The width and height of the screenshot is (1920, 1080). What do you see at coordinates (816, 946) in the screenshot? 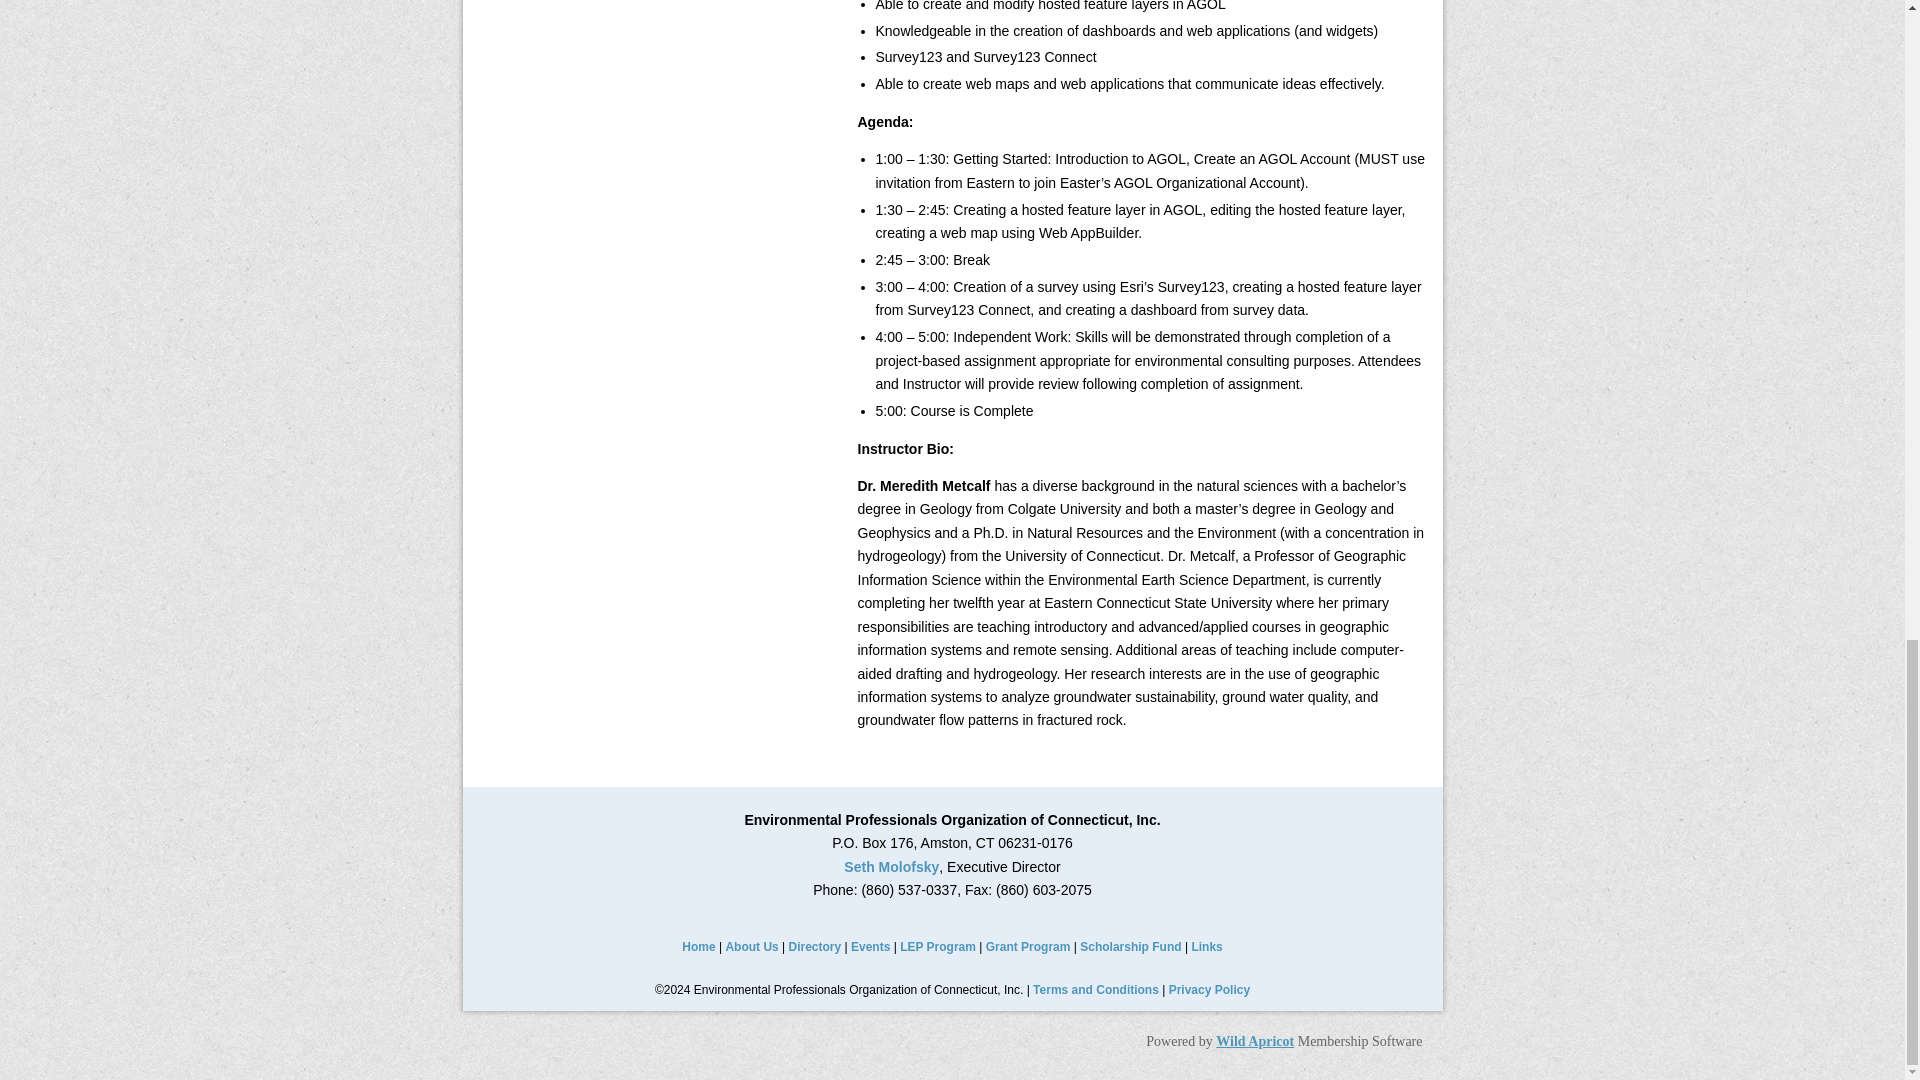
I see `Directory` at bounding box center [816, 946].